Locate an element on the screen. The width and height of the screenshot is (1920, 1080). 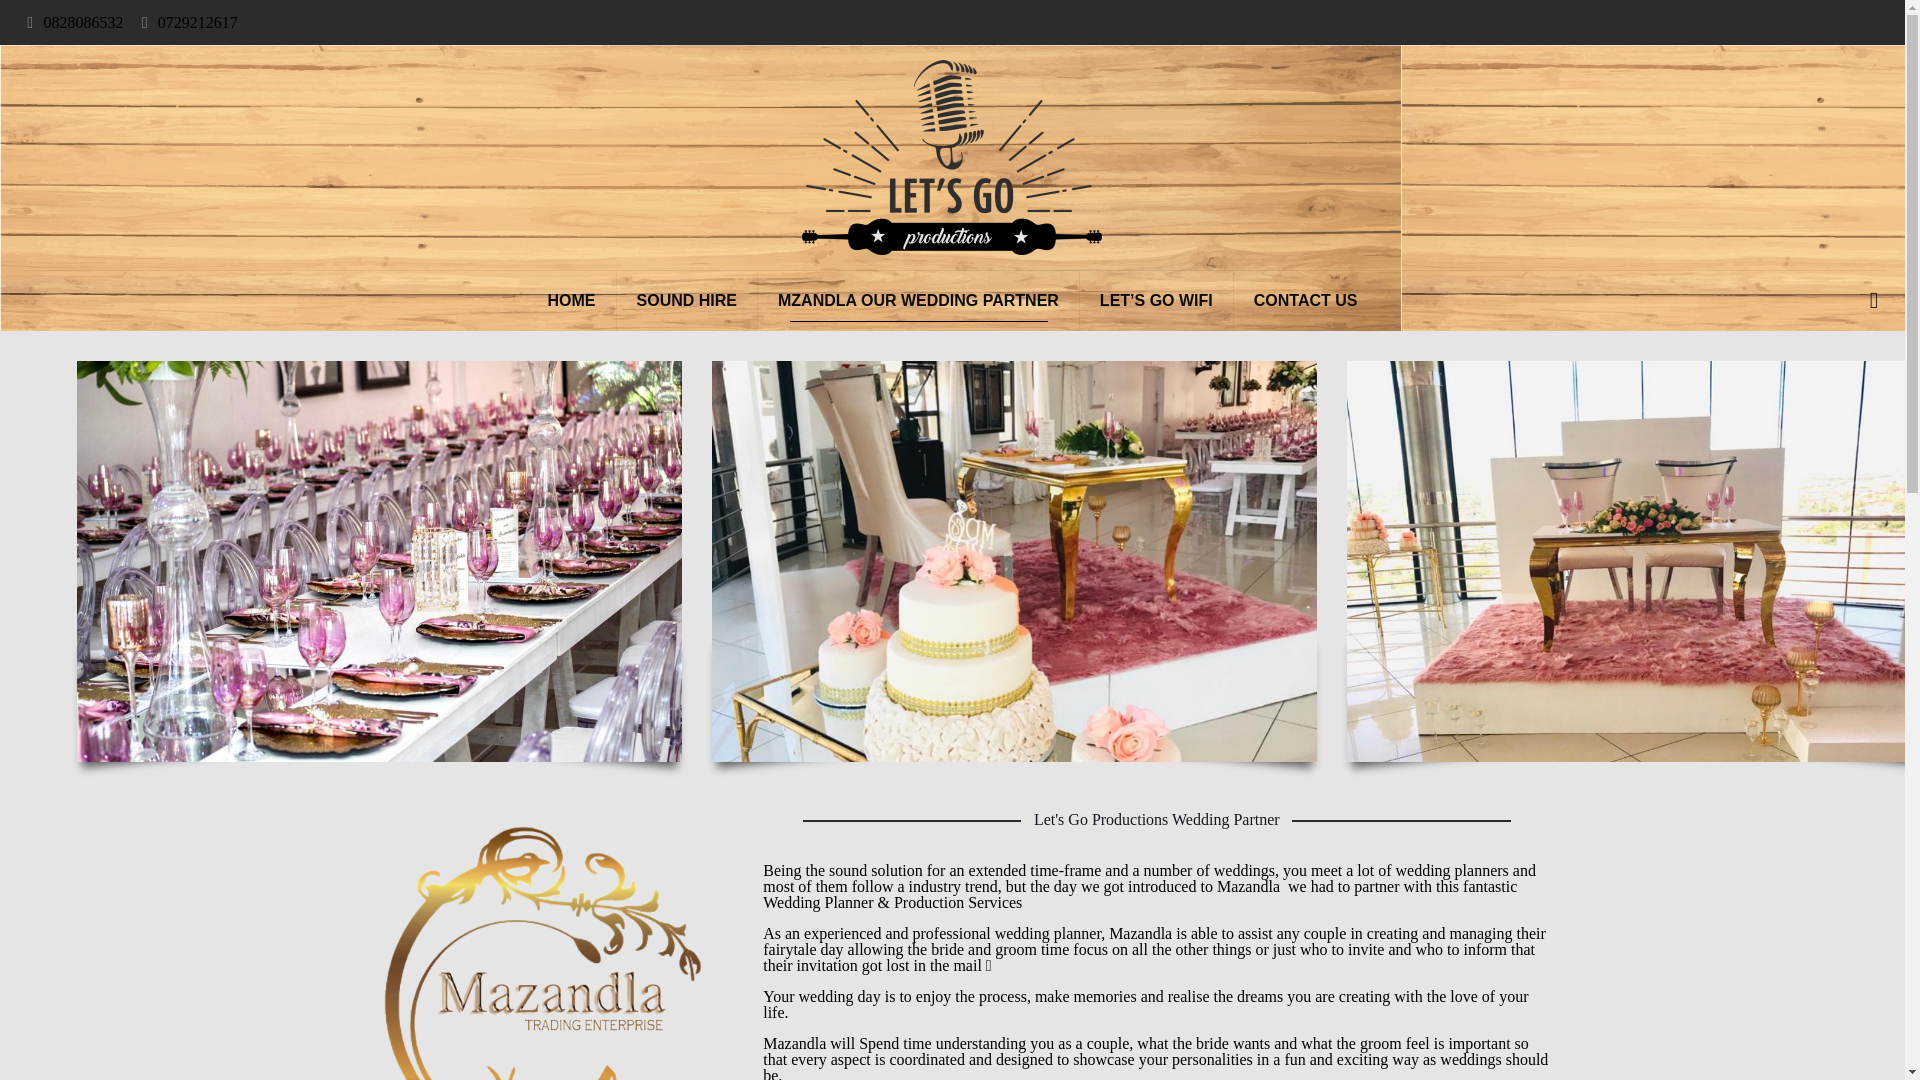
SOUND HIRE is located at coordinates (687, 300).